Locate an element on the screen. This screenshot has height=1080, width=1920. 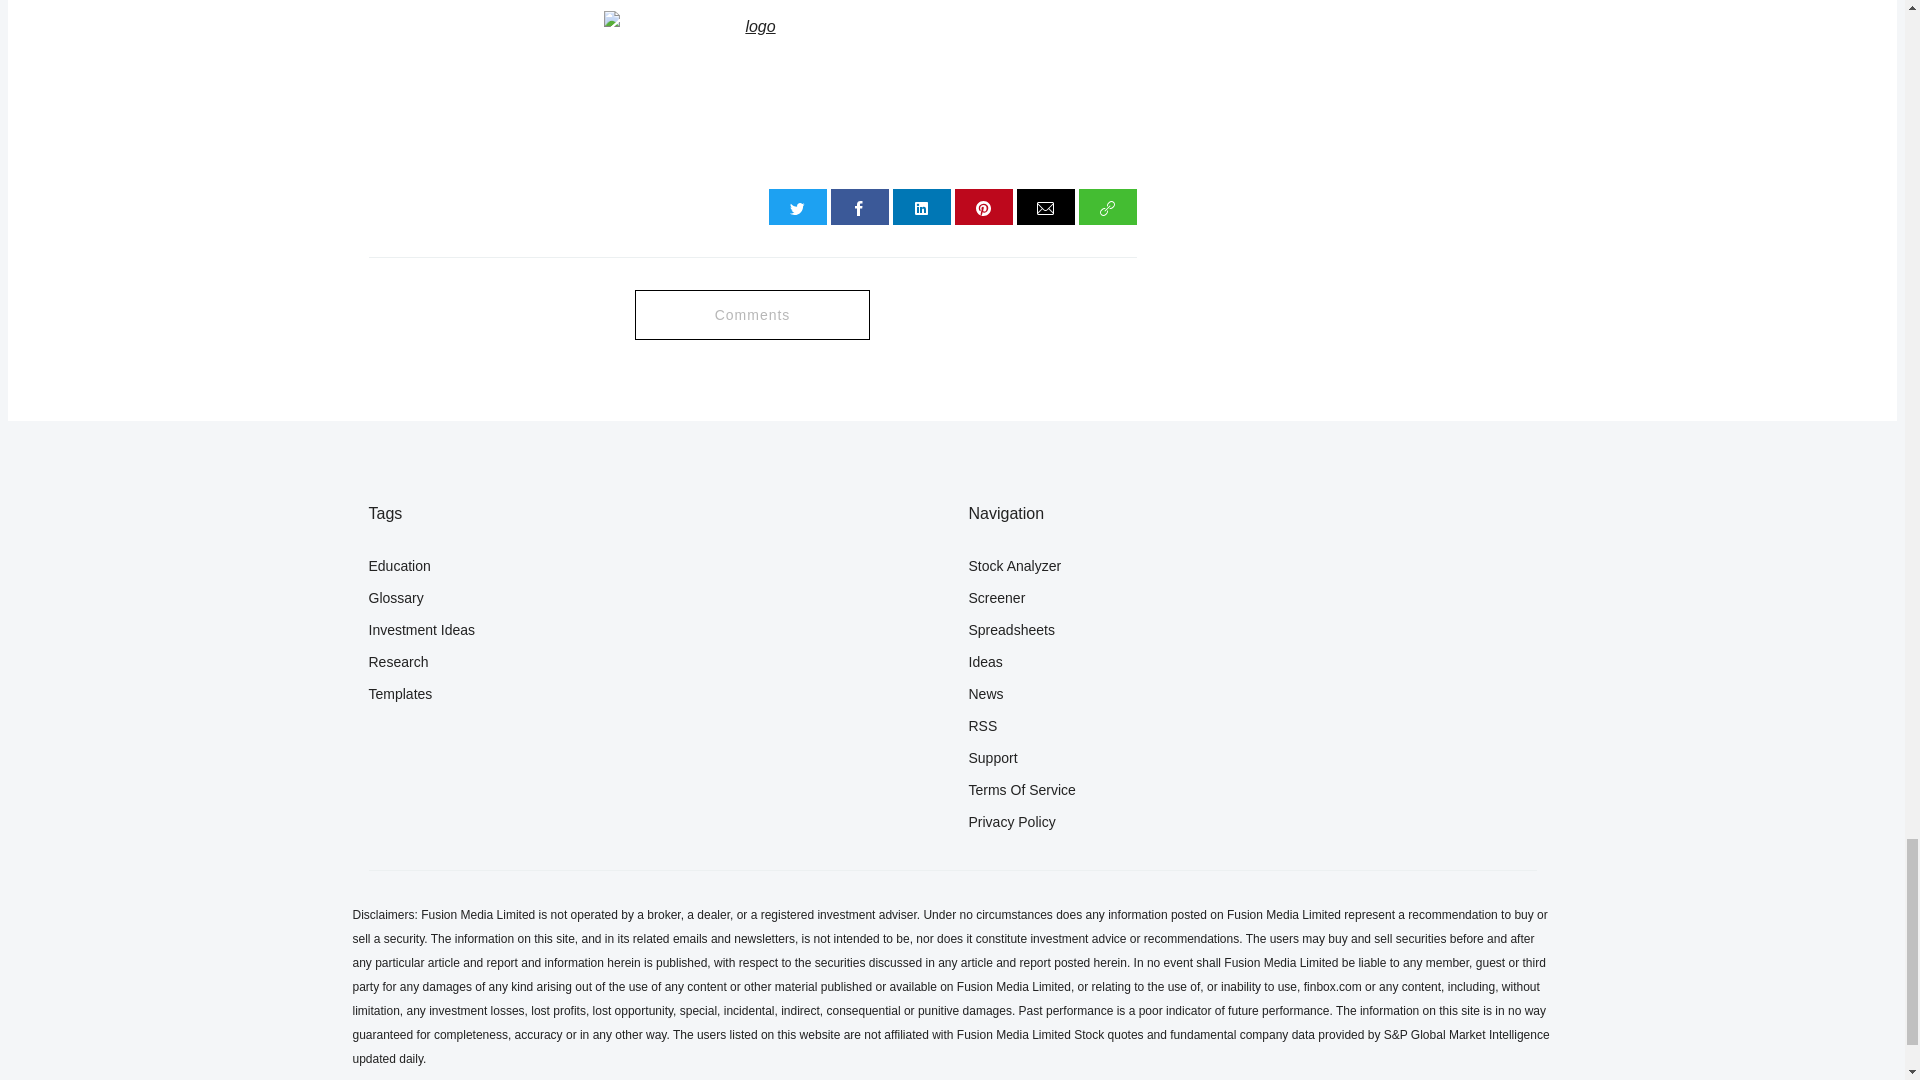
Share on Pinterest is located at coordinates (984, 206).